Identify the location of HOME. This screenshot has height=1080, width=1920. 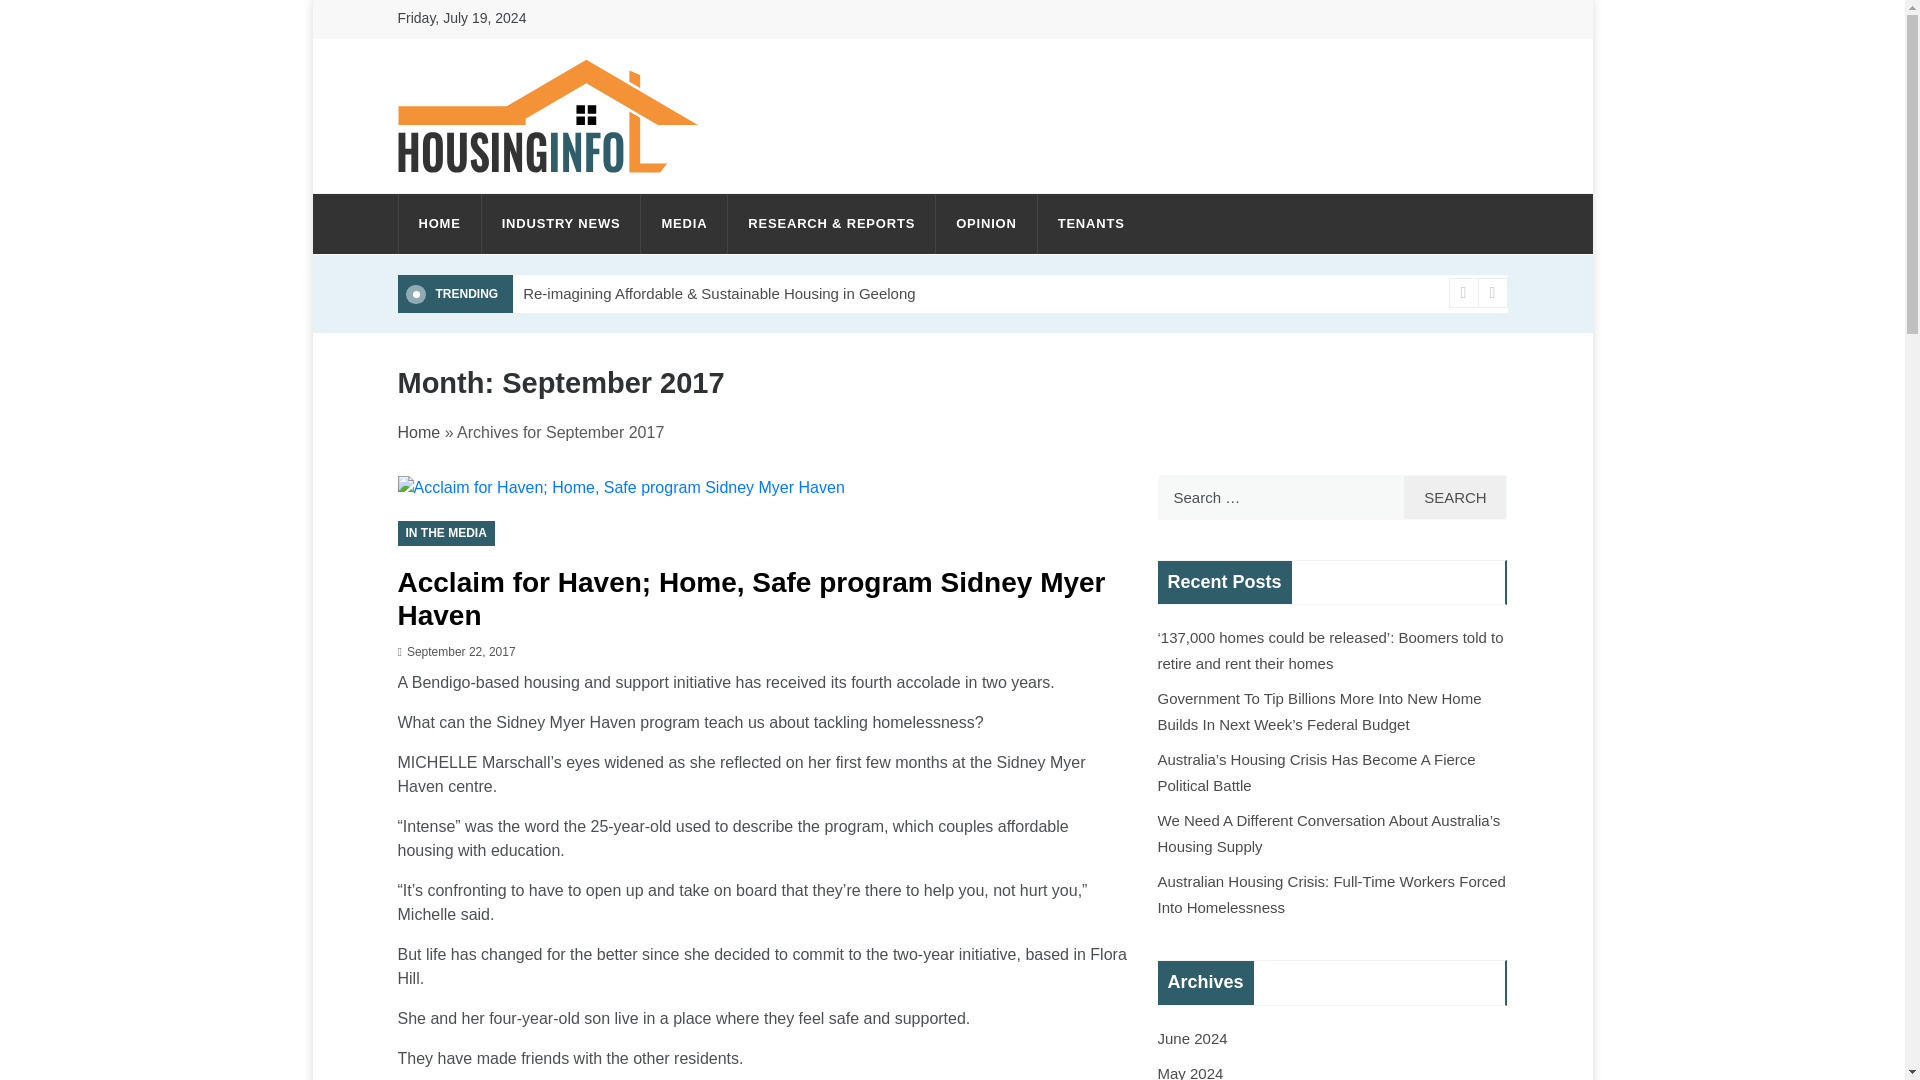
(438, 224).